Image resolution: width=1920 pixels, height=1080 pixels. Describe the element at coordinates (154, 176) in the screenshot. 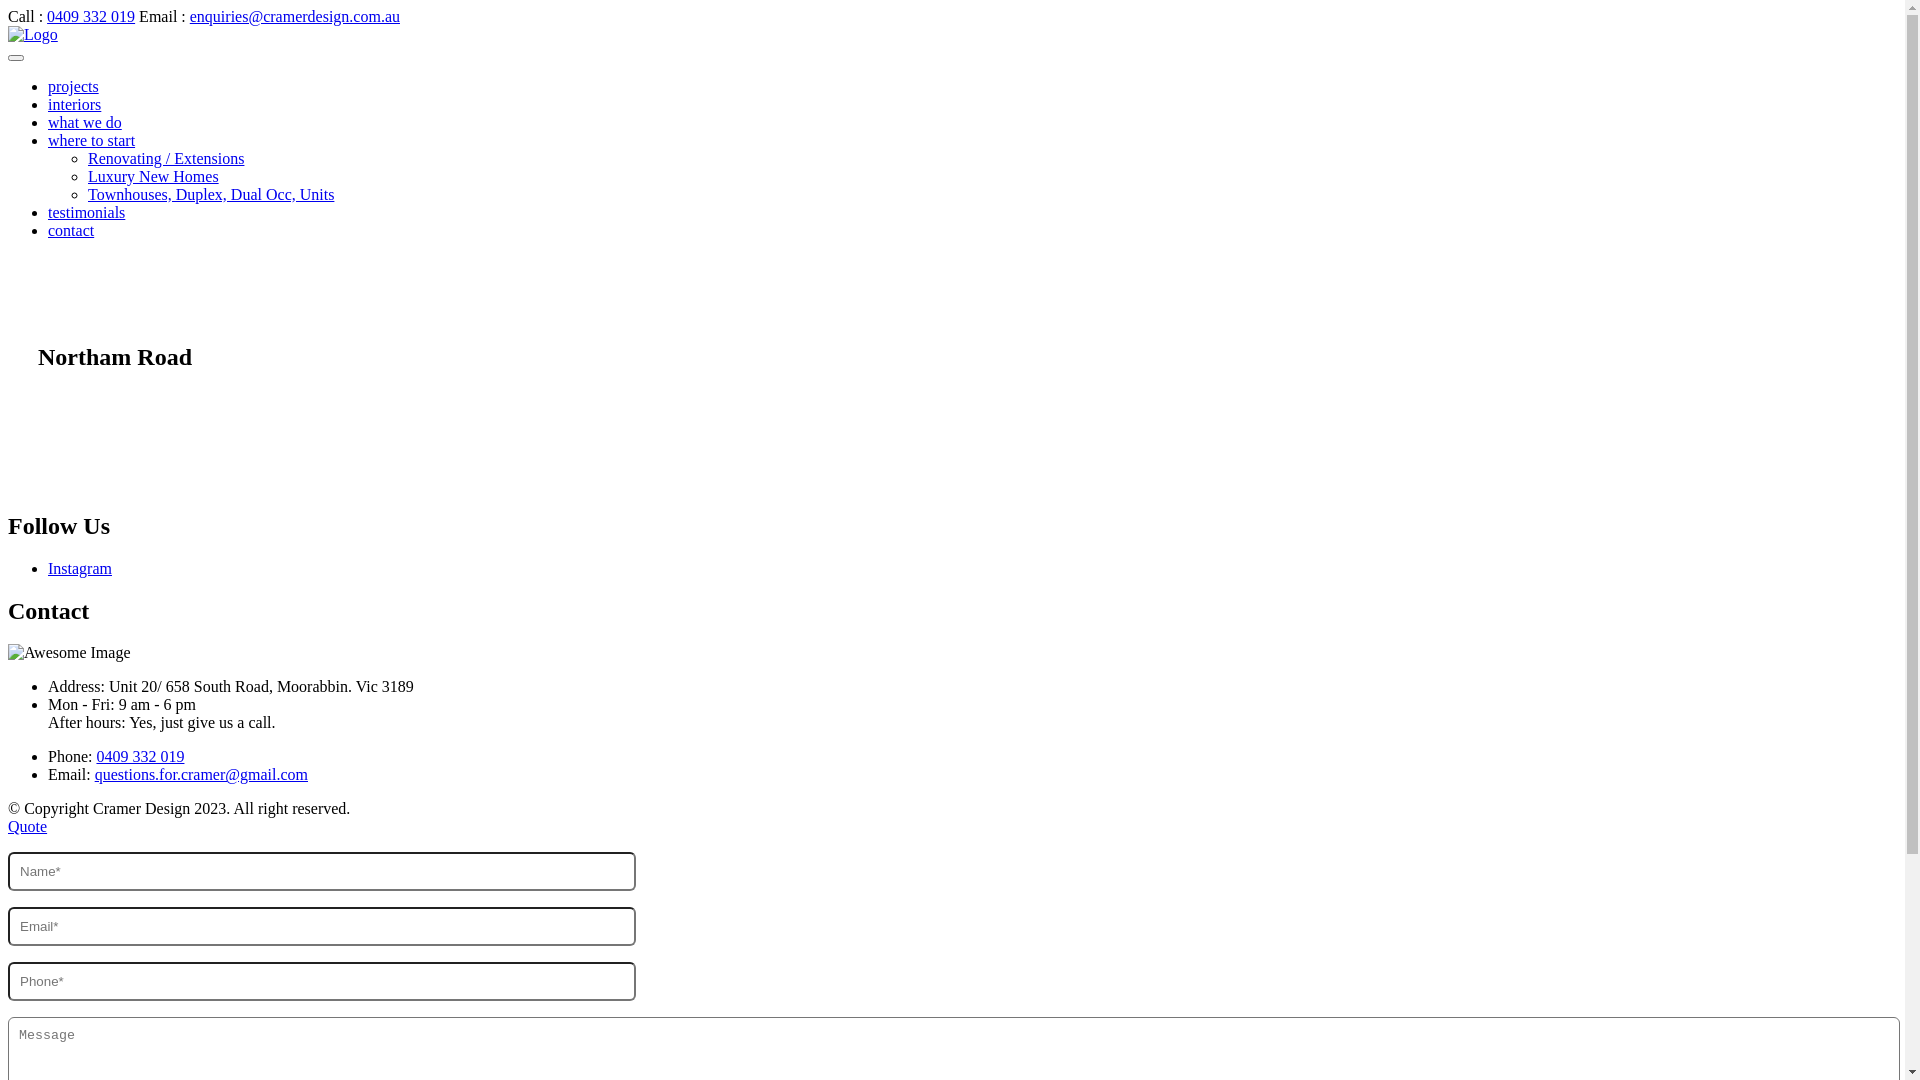

I see `Luxury New Homes` at that location.